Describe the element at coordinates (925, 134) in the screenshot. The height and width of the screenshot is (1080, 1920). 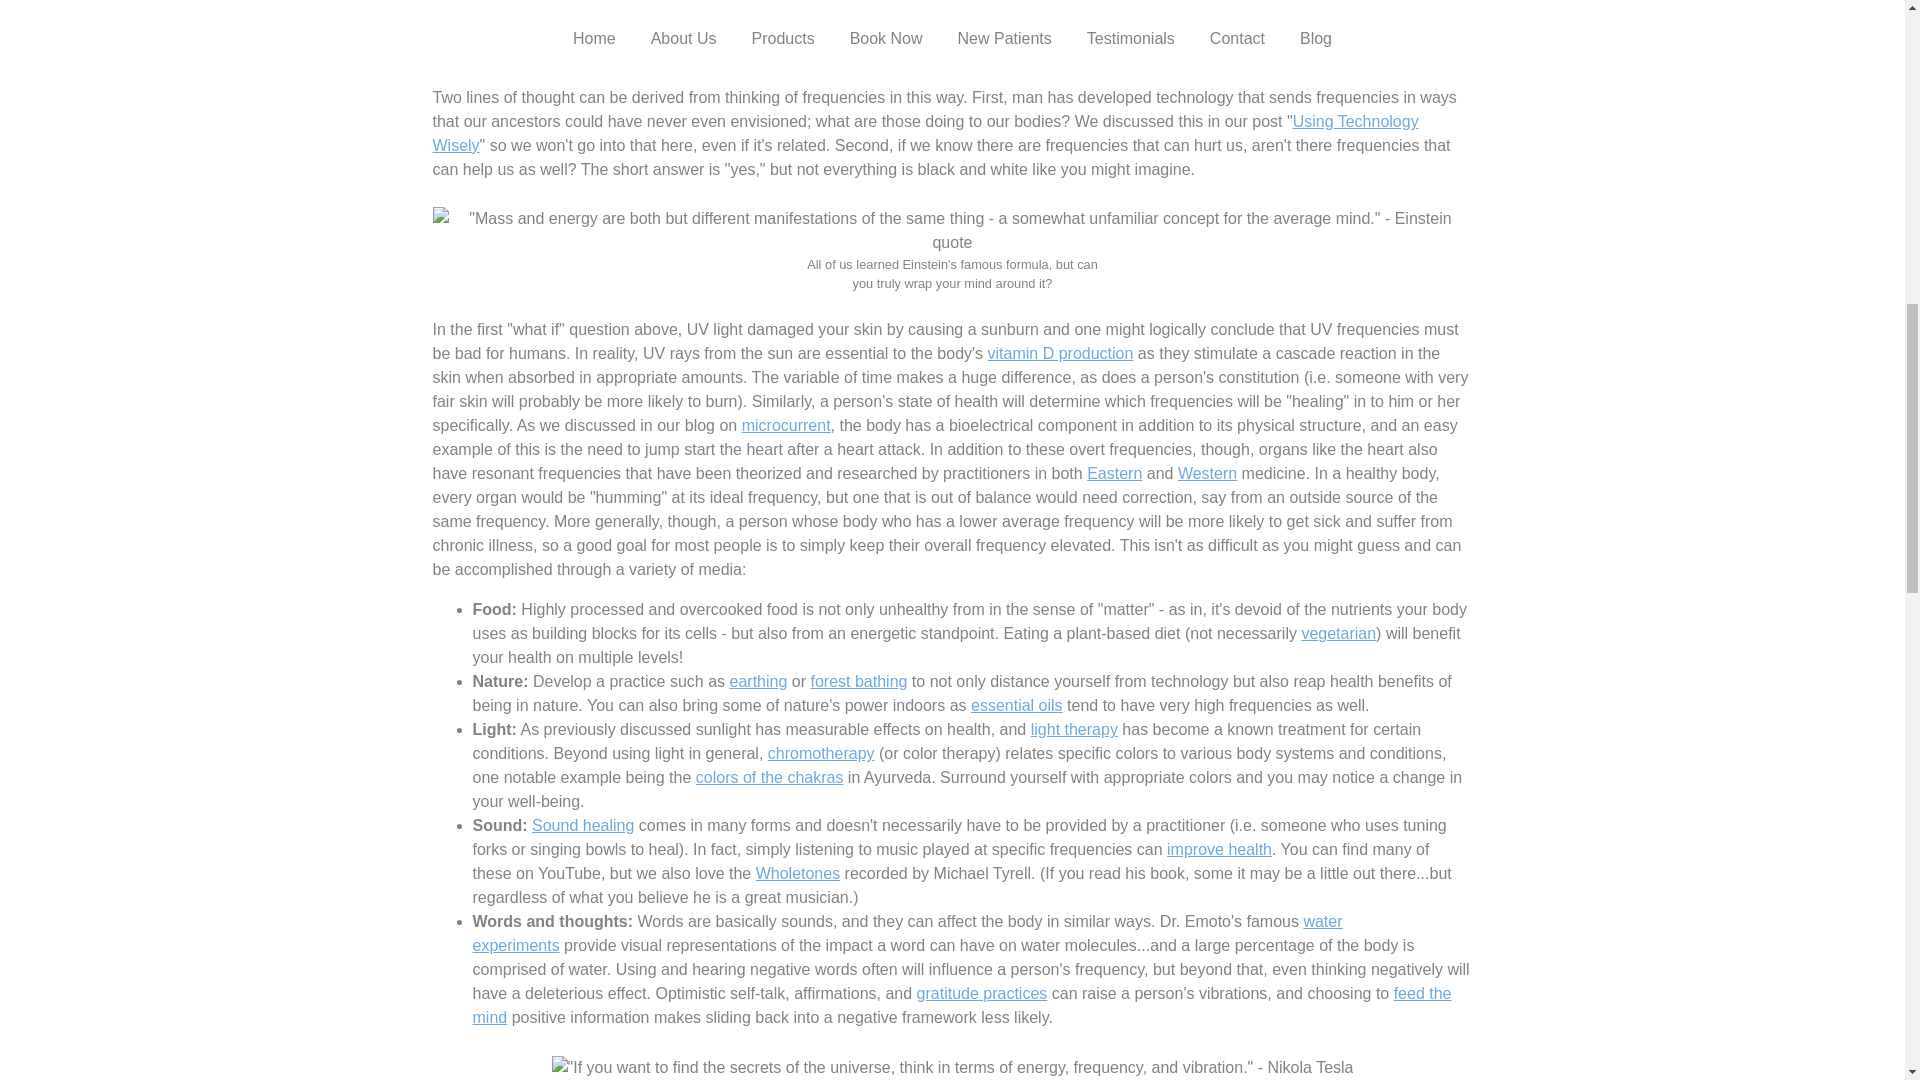
I see `Using Technology Wisely` at that location.